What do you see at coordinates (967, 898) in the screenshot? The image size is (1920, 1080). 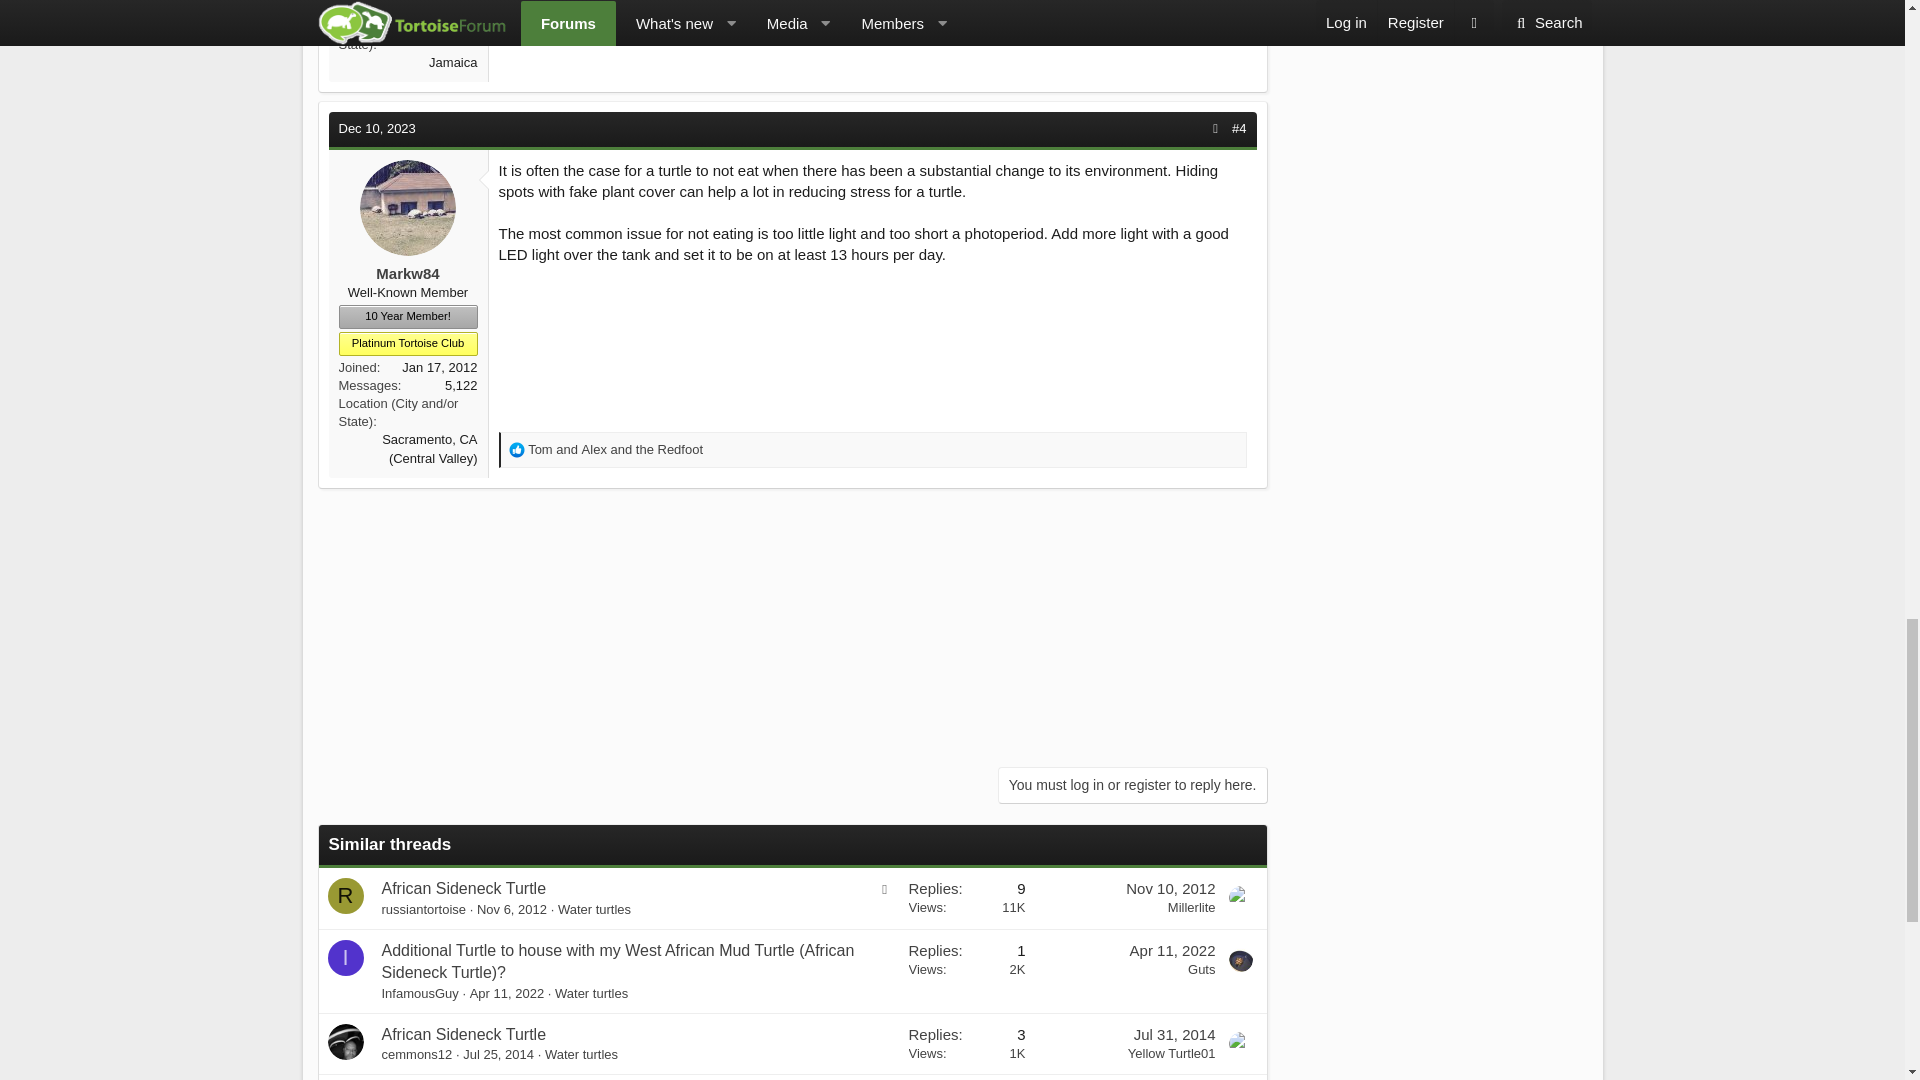 I see `First message reaction score: 0` at bounding box center [967, 898].